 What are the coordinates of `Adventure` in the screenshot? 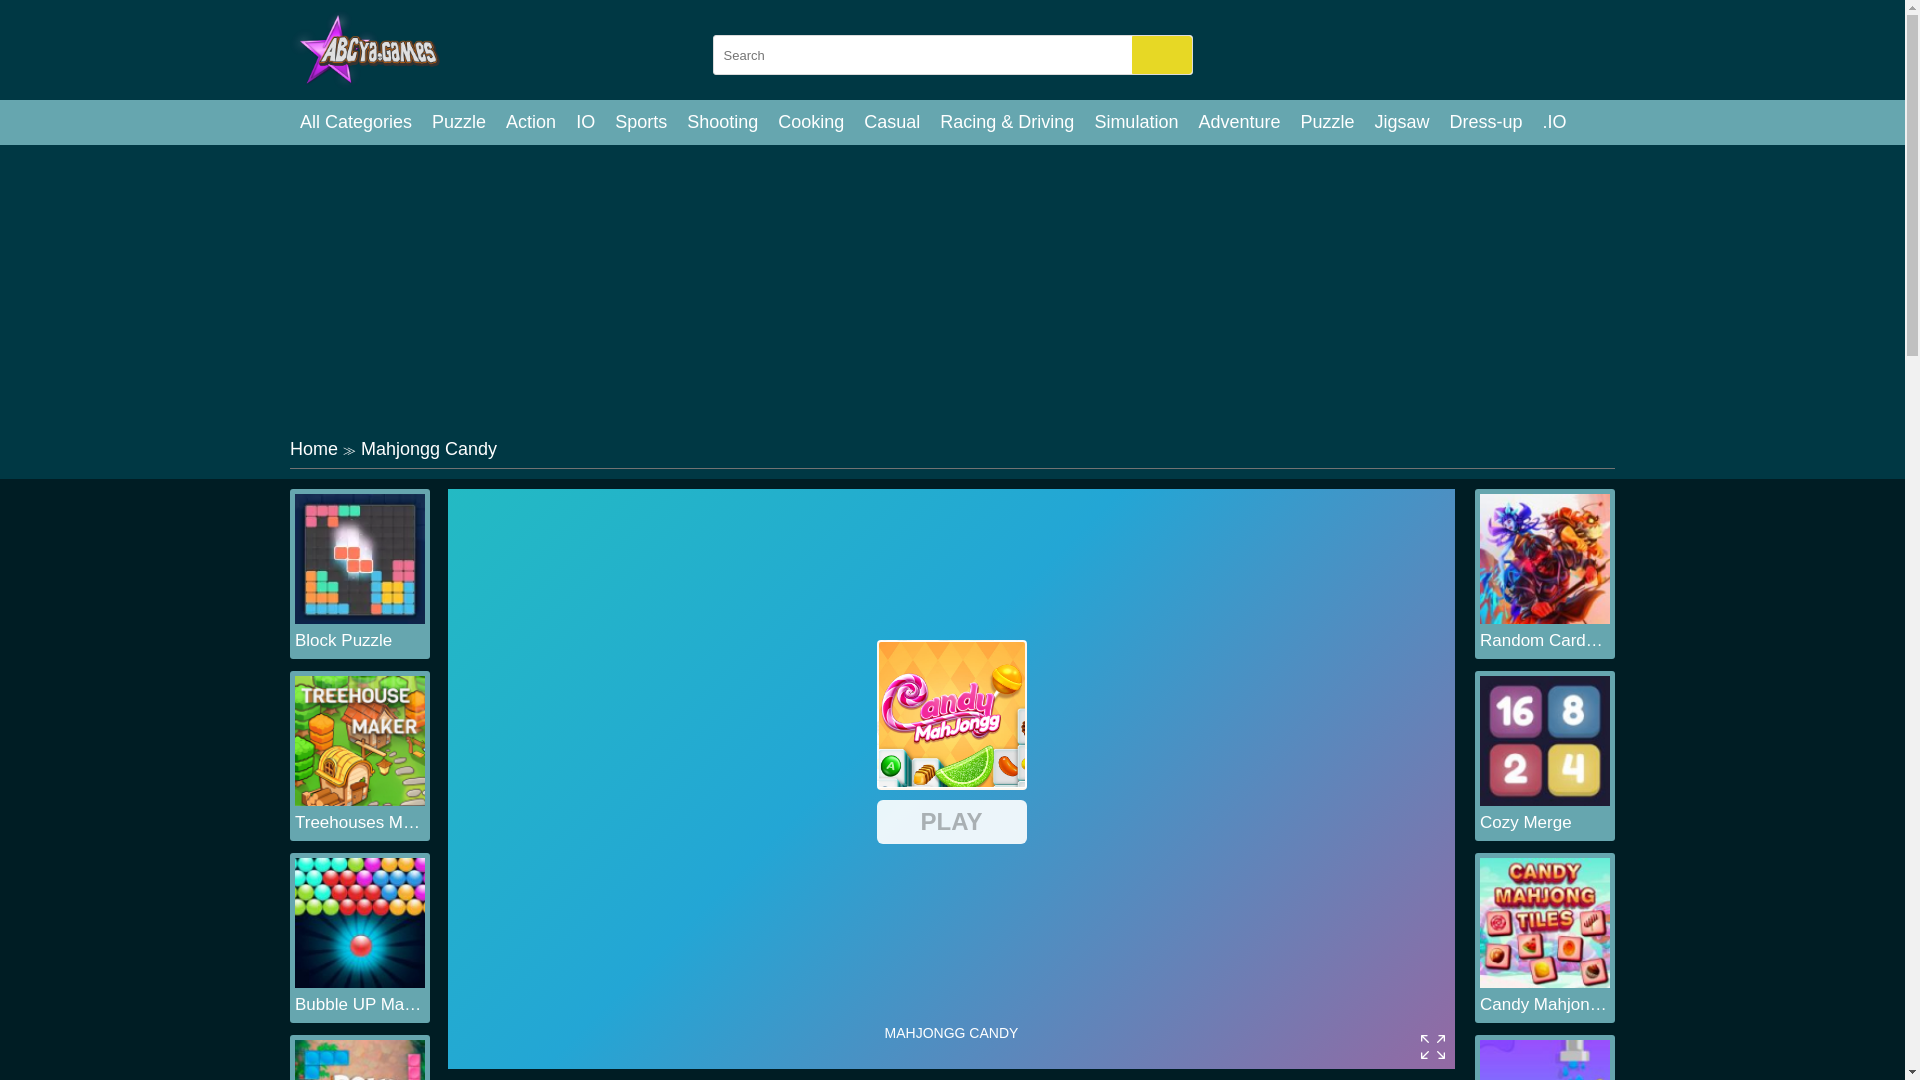 It's located at (1239, 122).